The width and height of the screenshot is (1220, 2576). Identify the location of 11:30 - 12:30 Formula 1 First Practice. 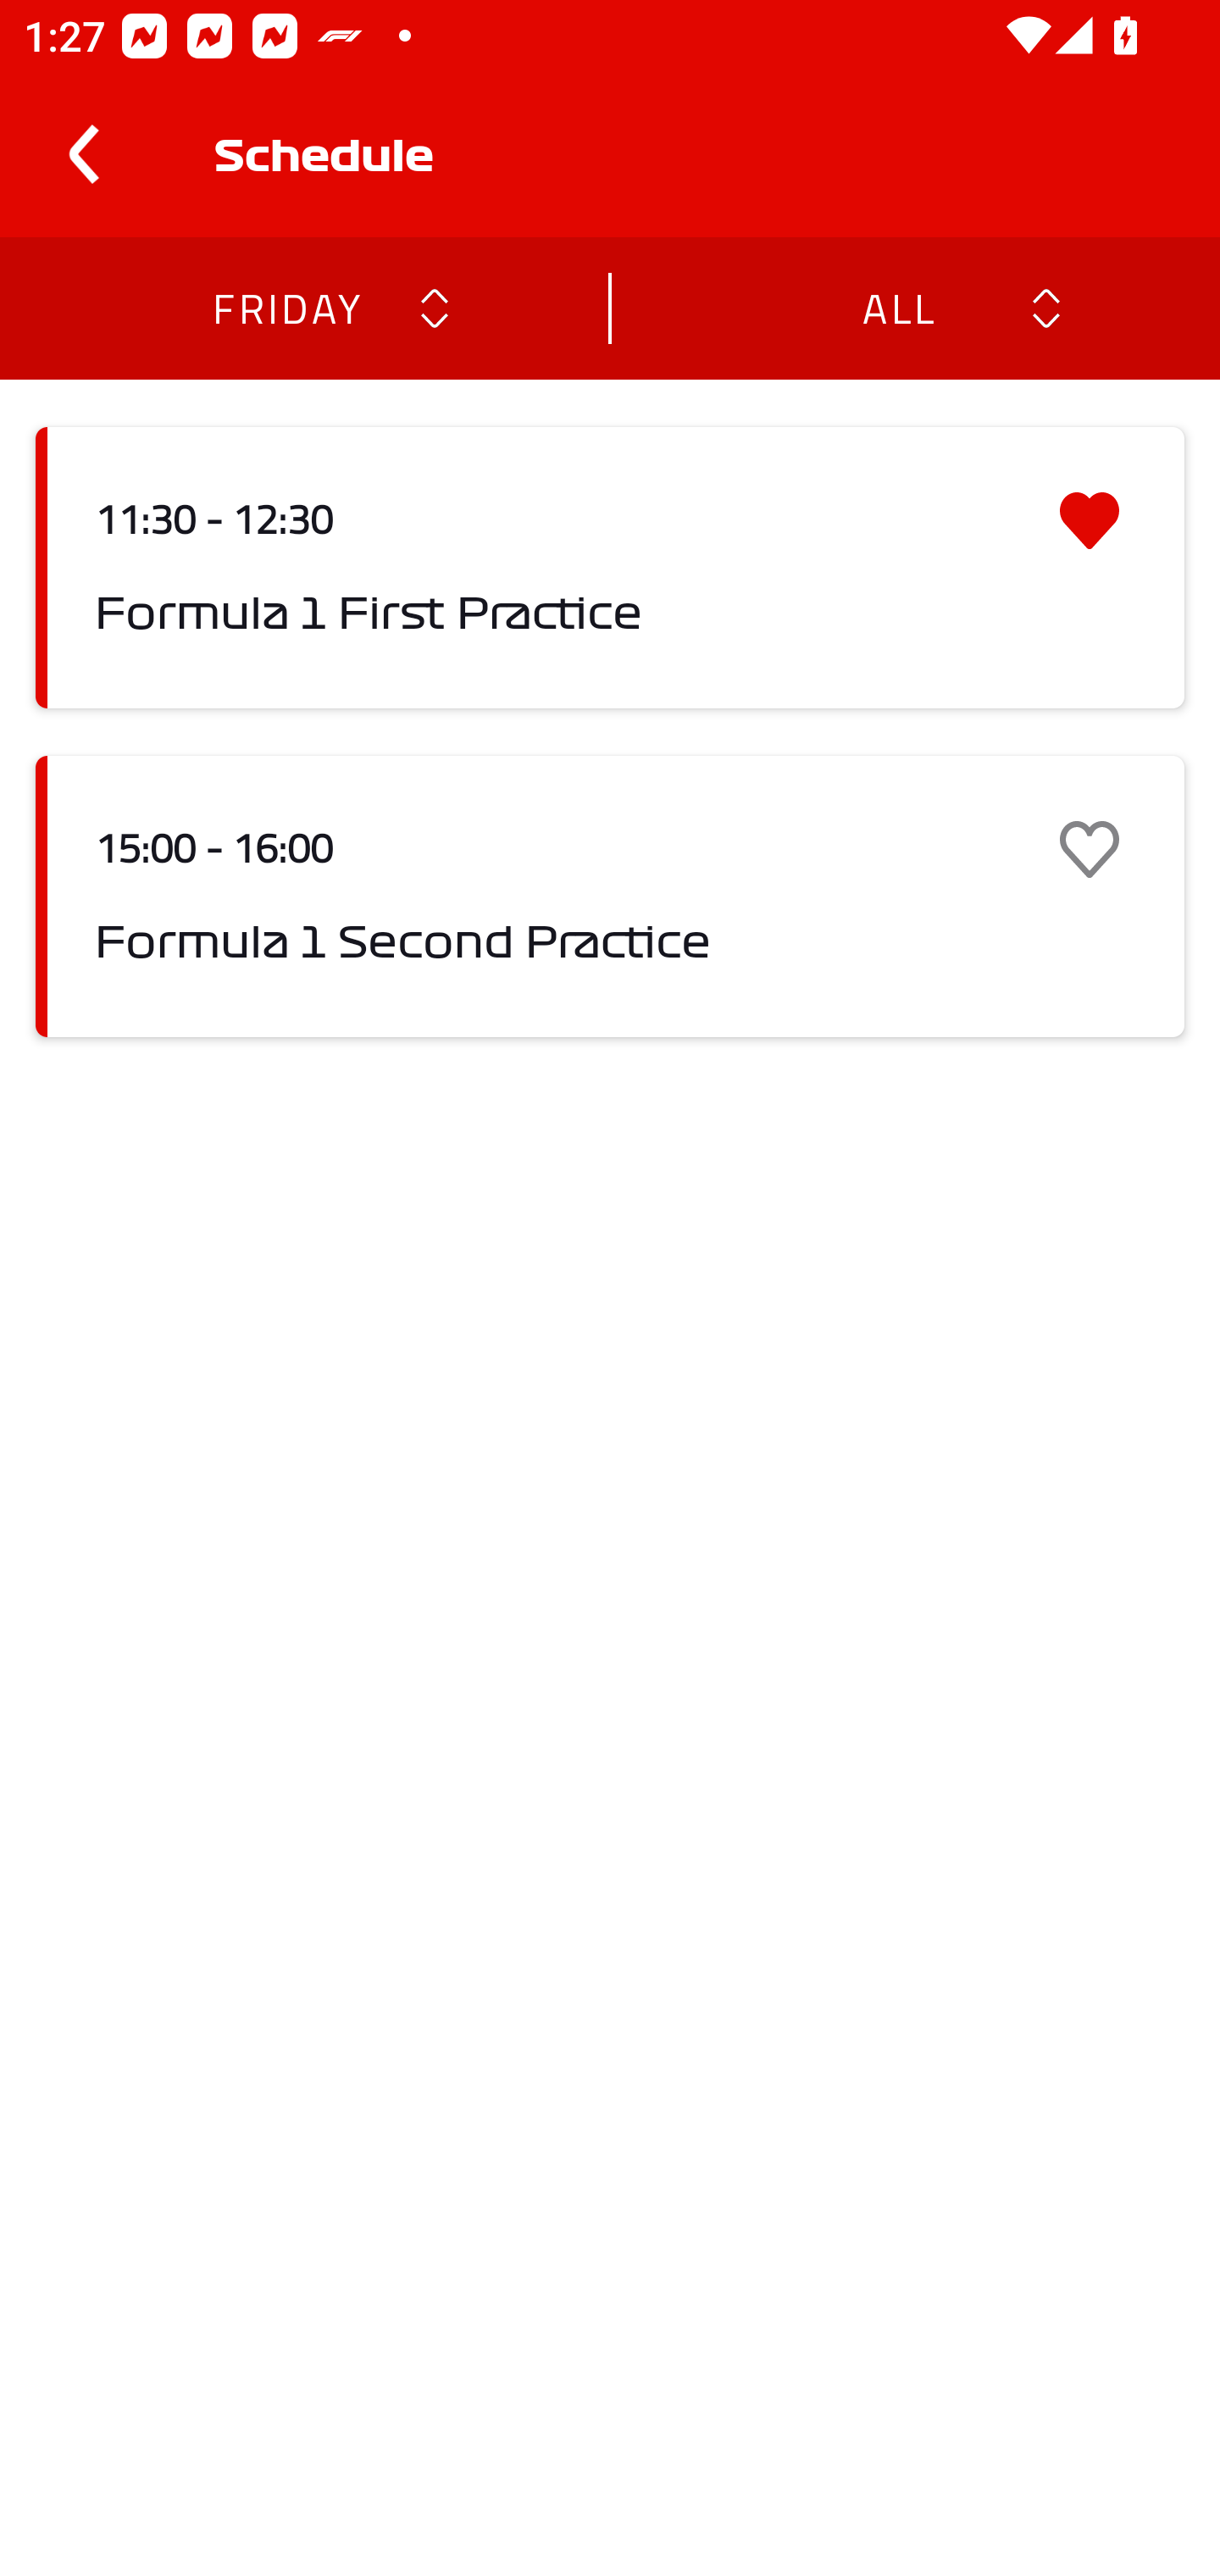
(610, 568).